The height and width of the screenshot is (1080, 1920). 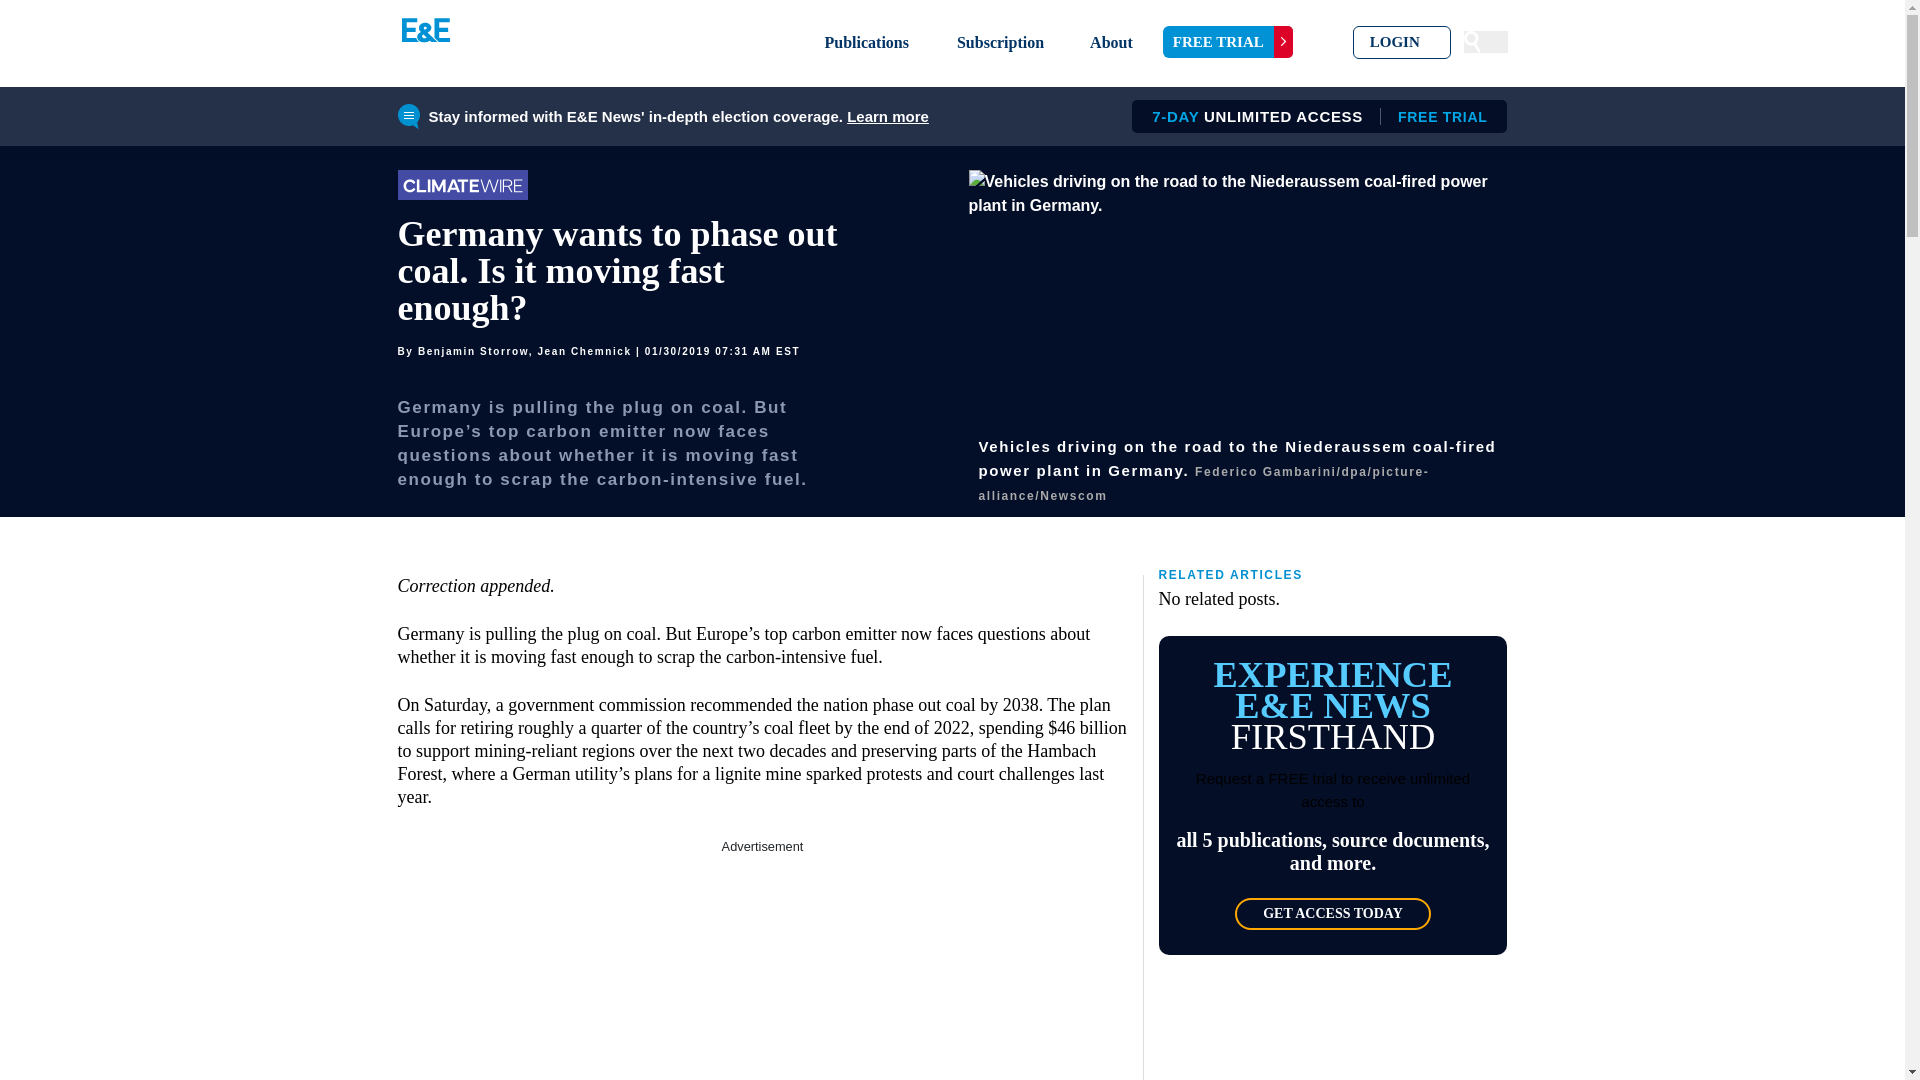 I want to click on 3rd party ad content, so click(x=762, y=968).